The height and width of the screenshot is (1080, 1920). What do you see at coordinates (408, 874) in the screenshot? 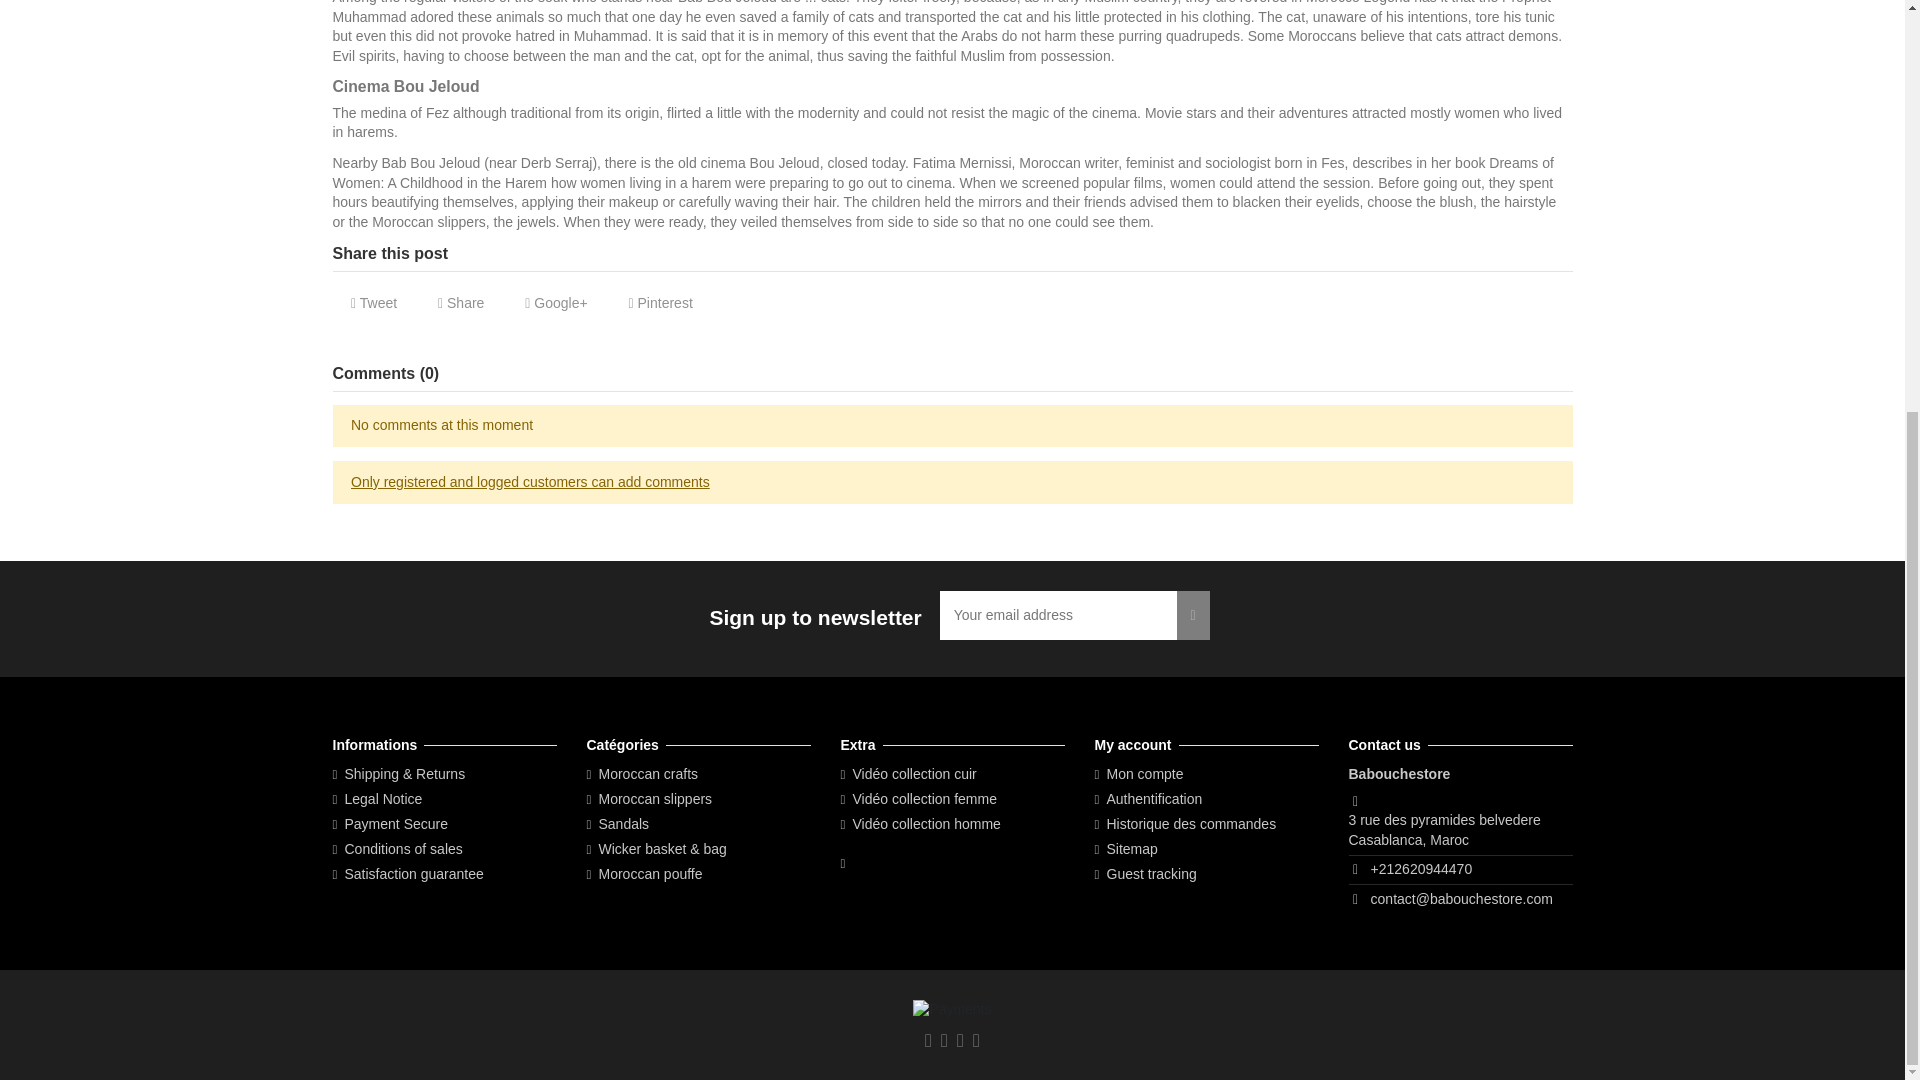
I see `Learn more about Babouche Store and artisans ` at bounding box center [408, 874].